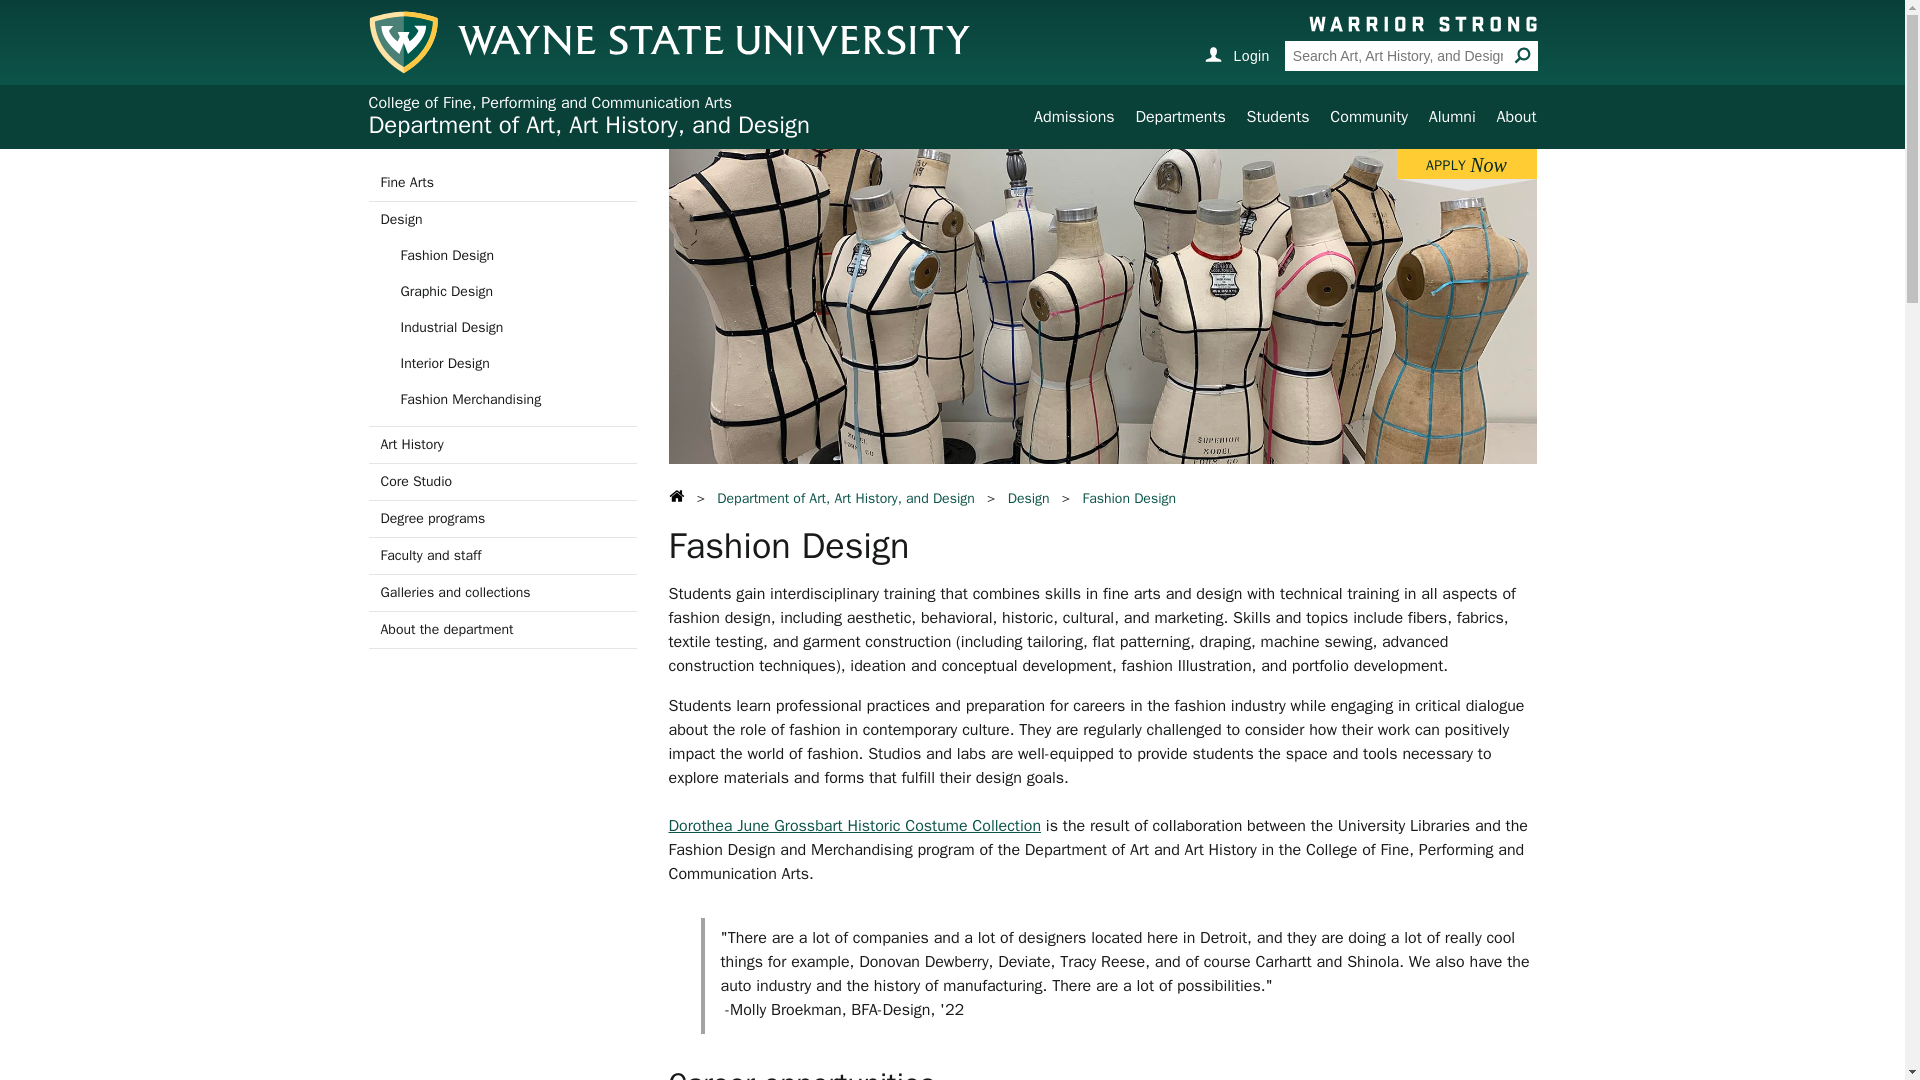  I want to click on Industrial Design, so click(502, 327).